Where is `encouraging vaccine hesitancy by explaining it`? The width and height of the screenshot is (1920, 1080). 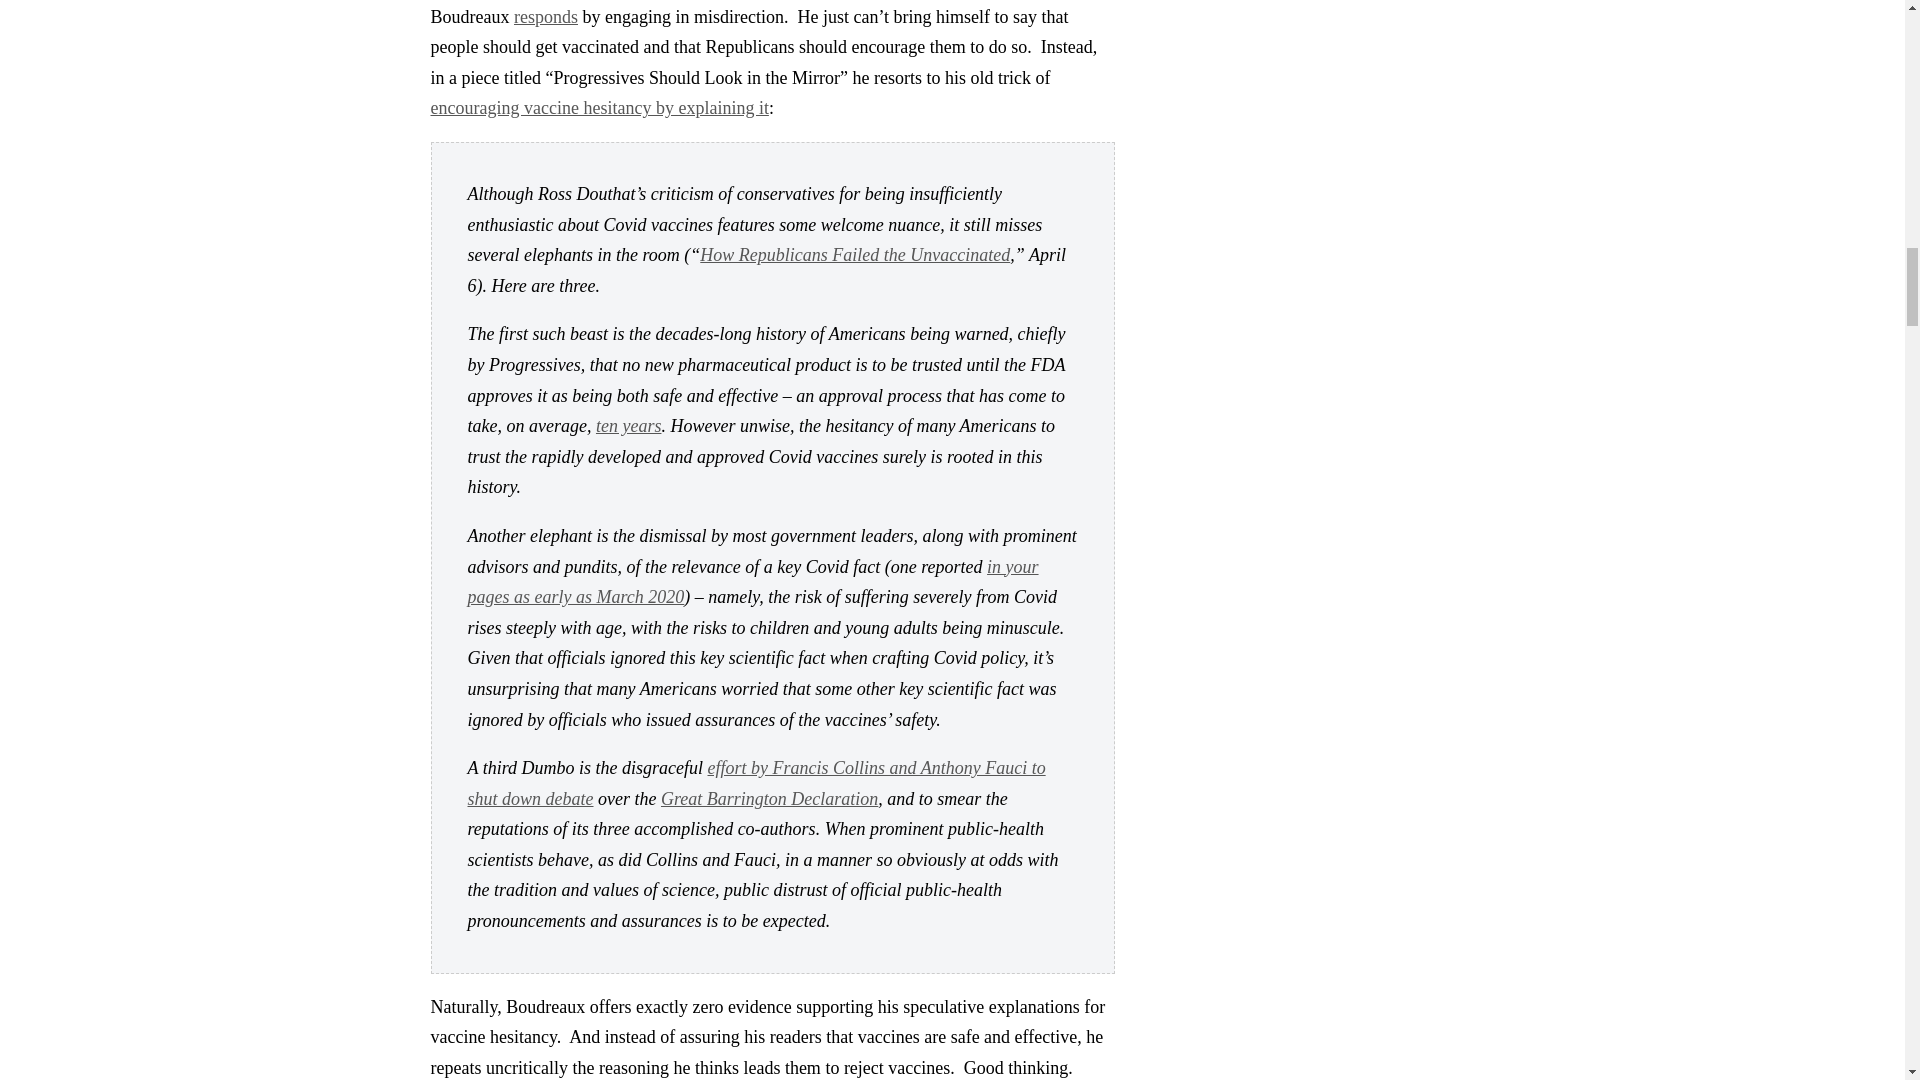 encouraging vaccine hesitancy by explaining it is located at coordinates (599, 108).